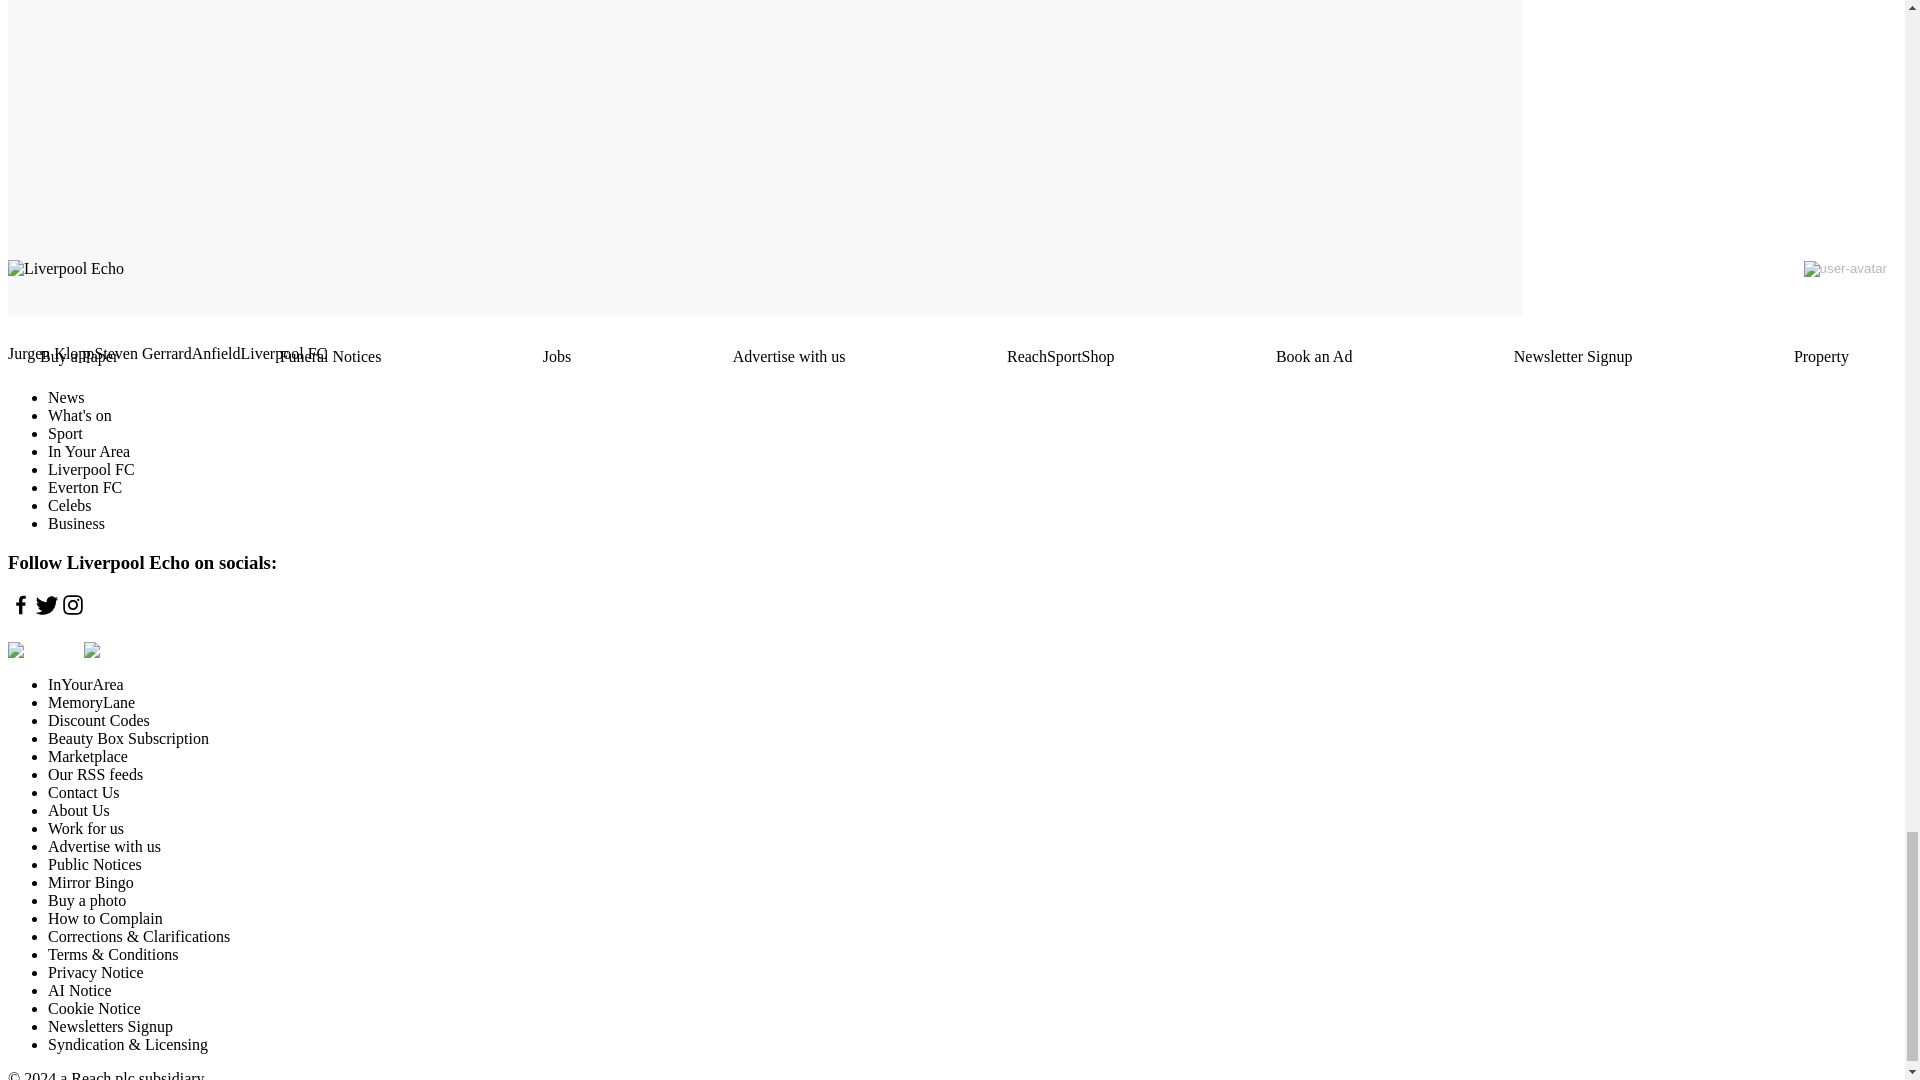 This screenshot has width=1920, height=1080. What do you see at coordinates (216, 353) in the screenshot?
I see `Anfield` at bounding box center [216, 353].